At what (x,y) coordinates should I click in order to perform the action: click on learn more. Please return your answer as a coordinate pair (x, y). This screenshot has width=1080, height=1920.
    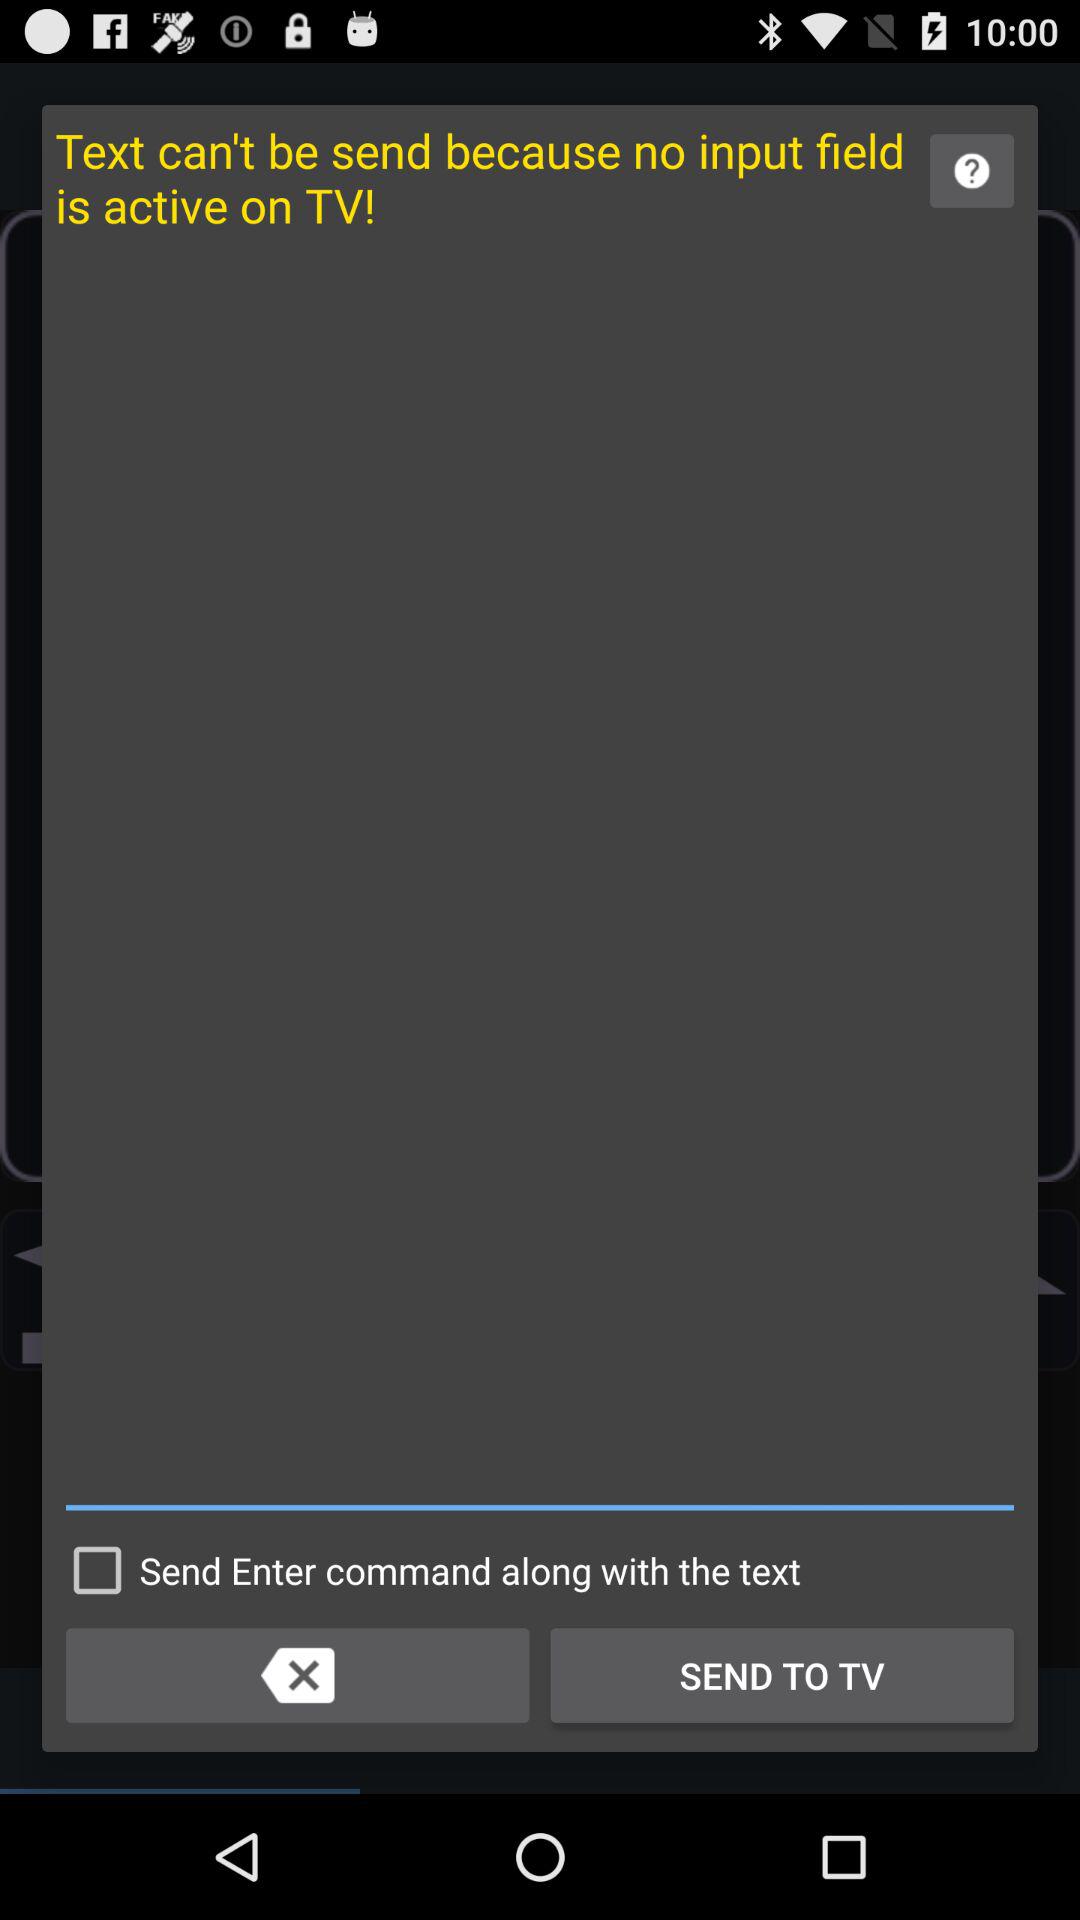
    Looking at the image, I should click on (972, 170).